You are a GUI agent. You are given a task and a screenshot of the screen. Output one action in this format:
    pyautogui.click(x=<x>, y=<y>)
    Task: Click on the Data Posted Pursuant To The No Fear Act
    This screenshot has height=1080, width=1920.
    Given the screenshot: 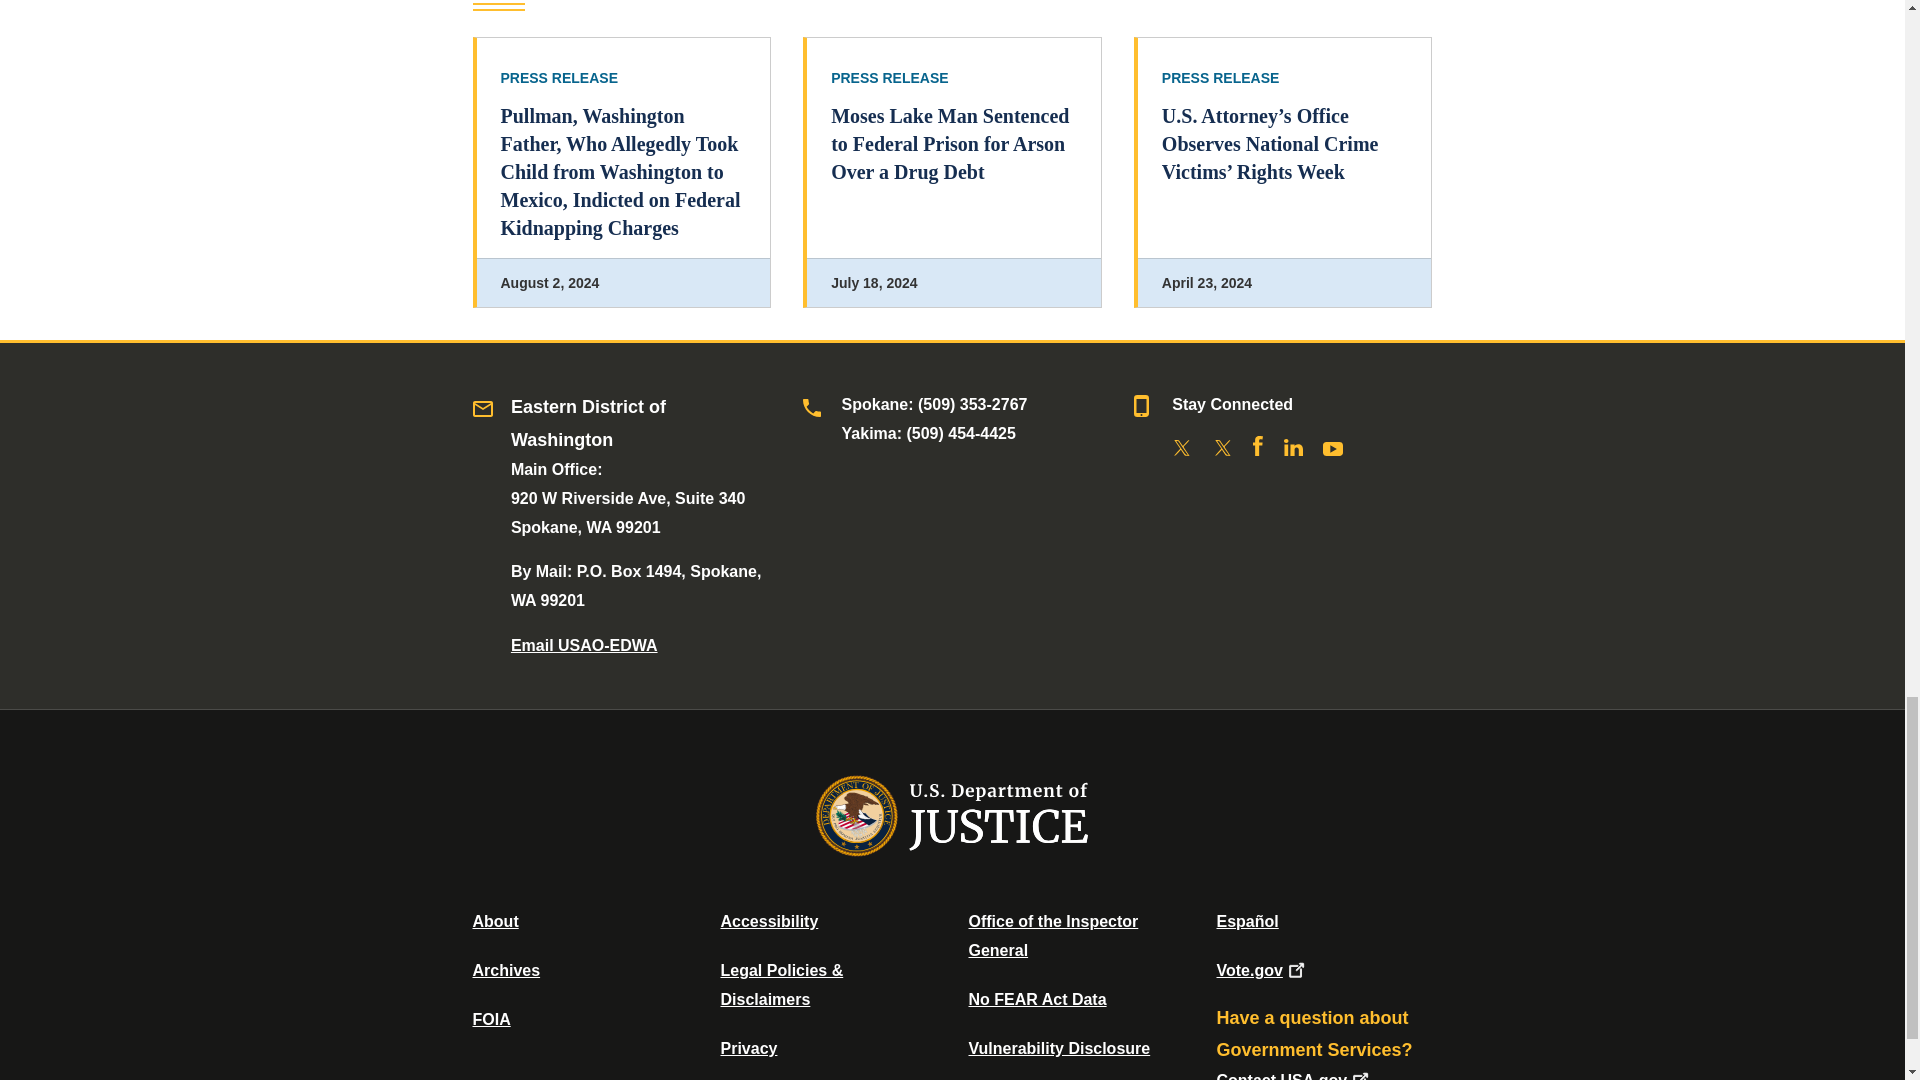 What is the action you would take?
    pyautogui.click(x=1036, y=999)
    